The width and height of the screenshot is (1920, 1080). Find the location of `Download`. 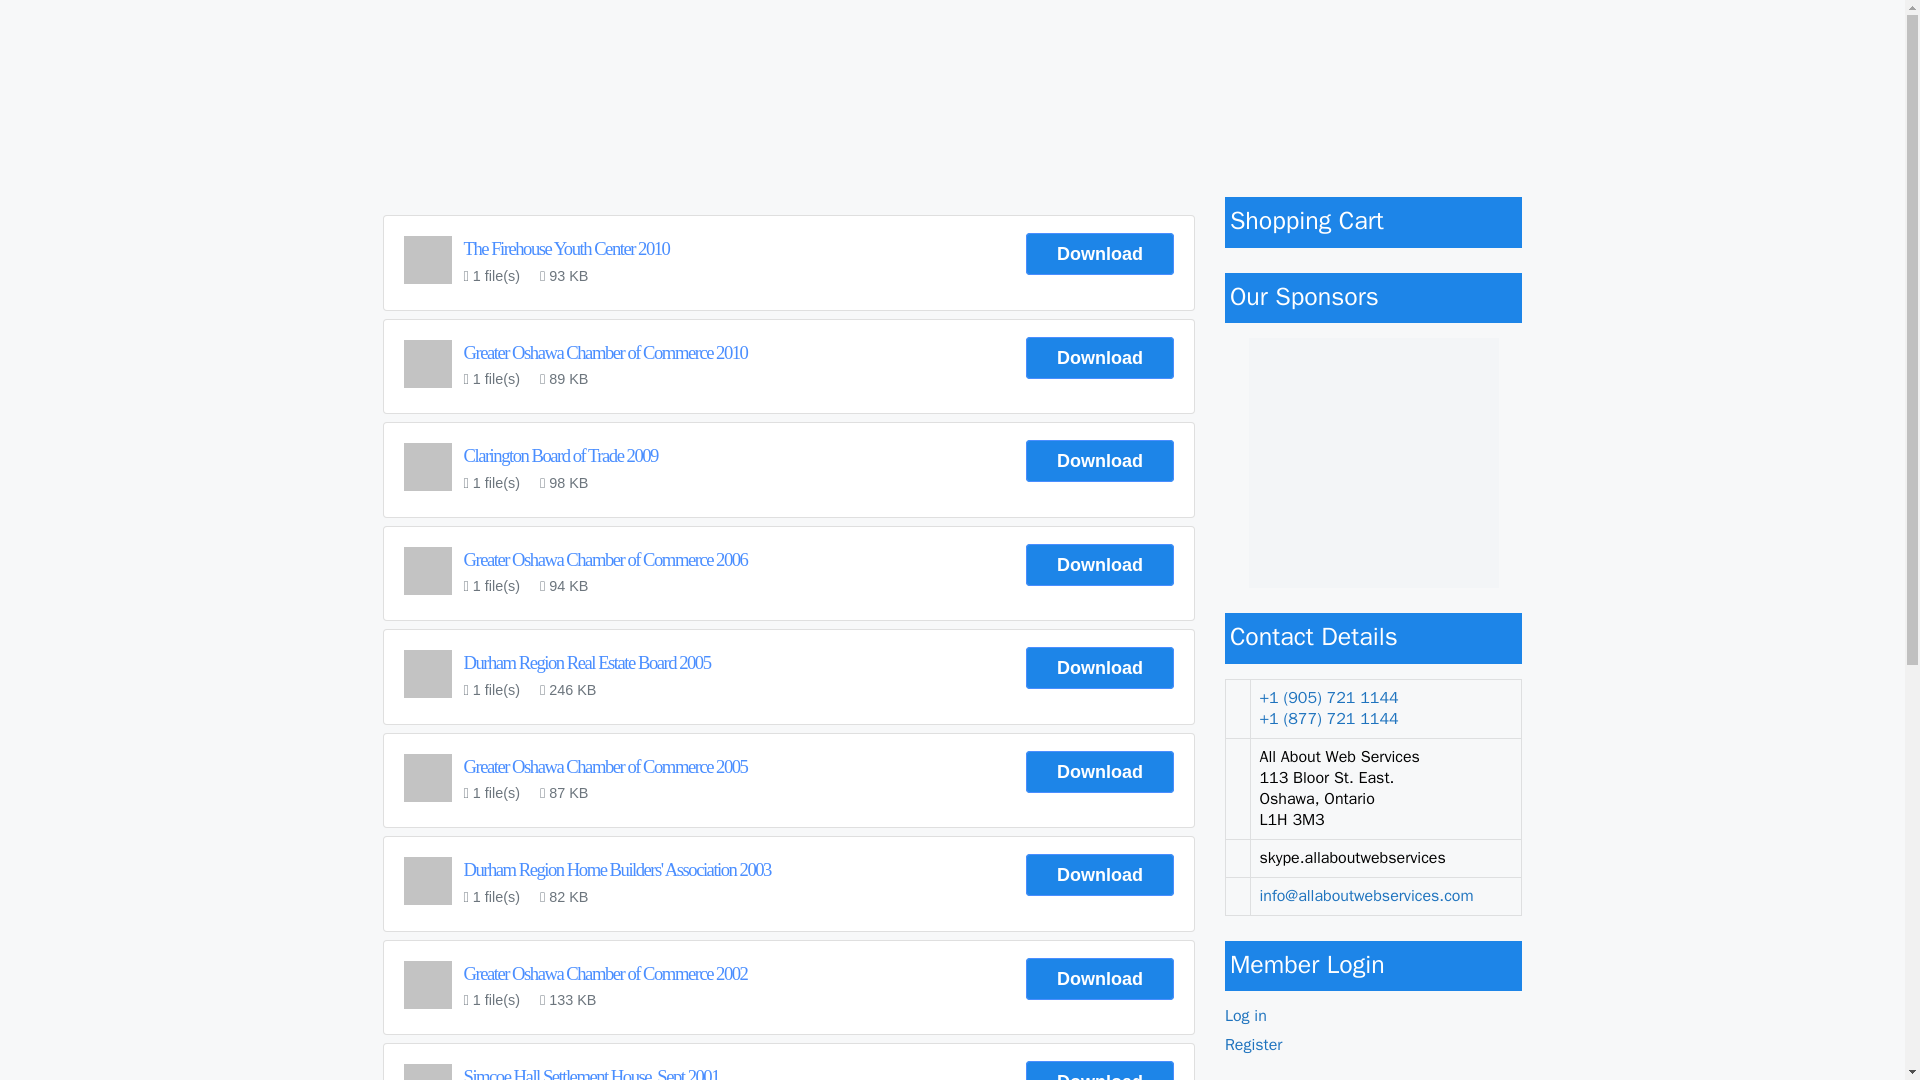

Download is located at coordinates (1099, 358).